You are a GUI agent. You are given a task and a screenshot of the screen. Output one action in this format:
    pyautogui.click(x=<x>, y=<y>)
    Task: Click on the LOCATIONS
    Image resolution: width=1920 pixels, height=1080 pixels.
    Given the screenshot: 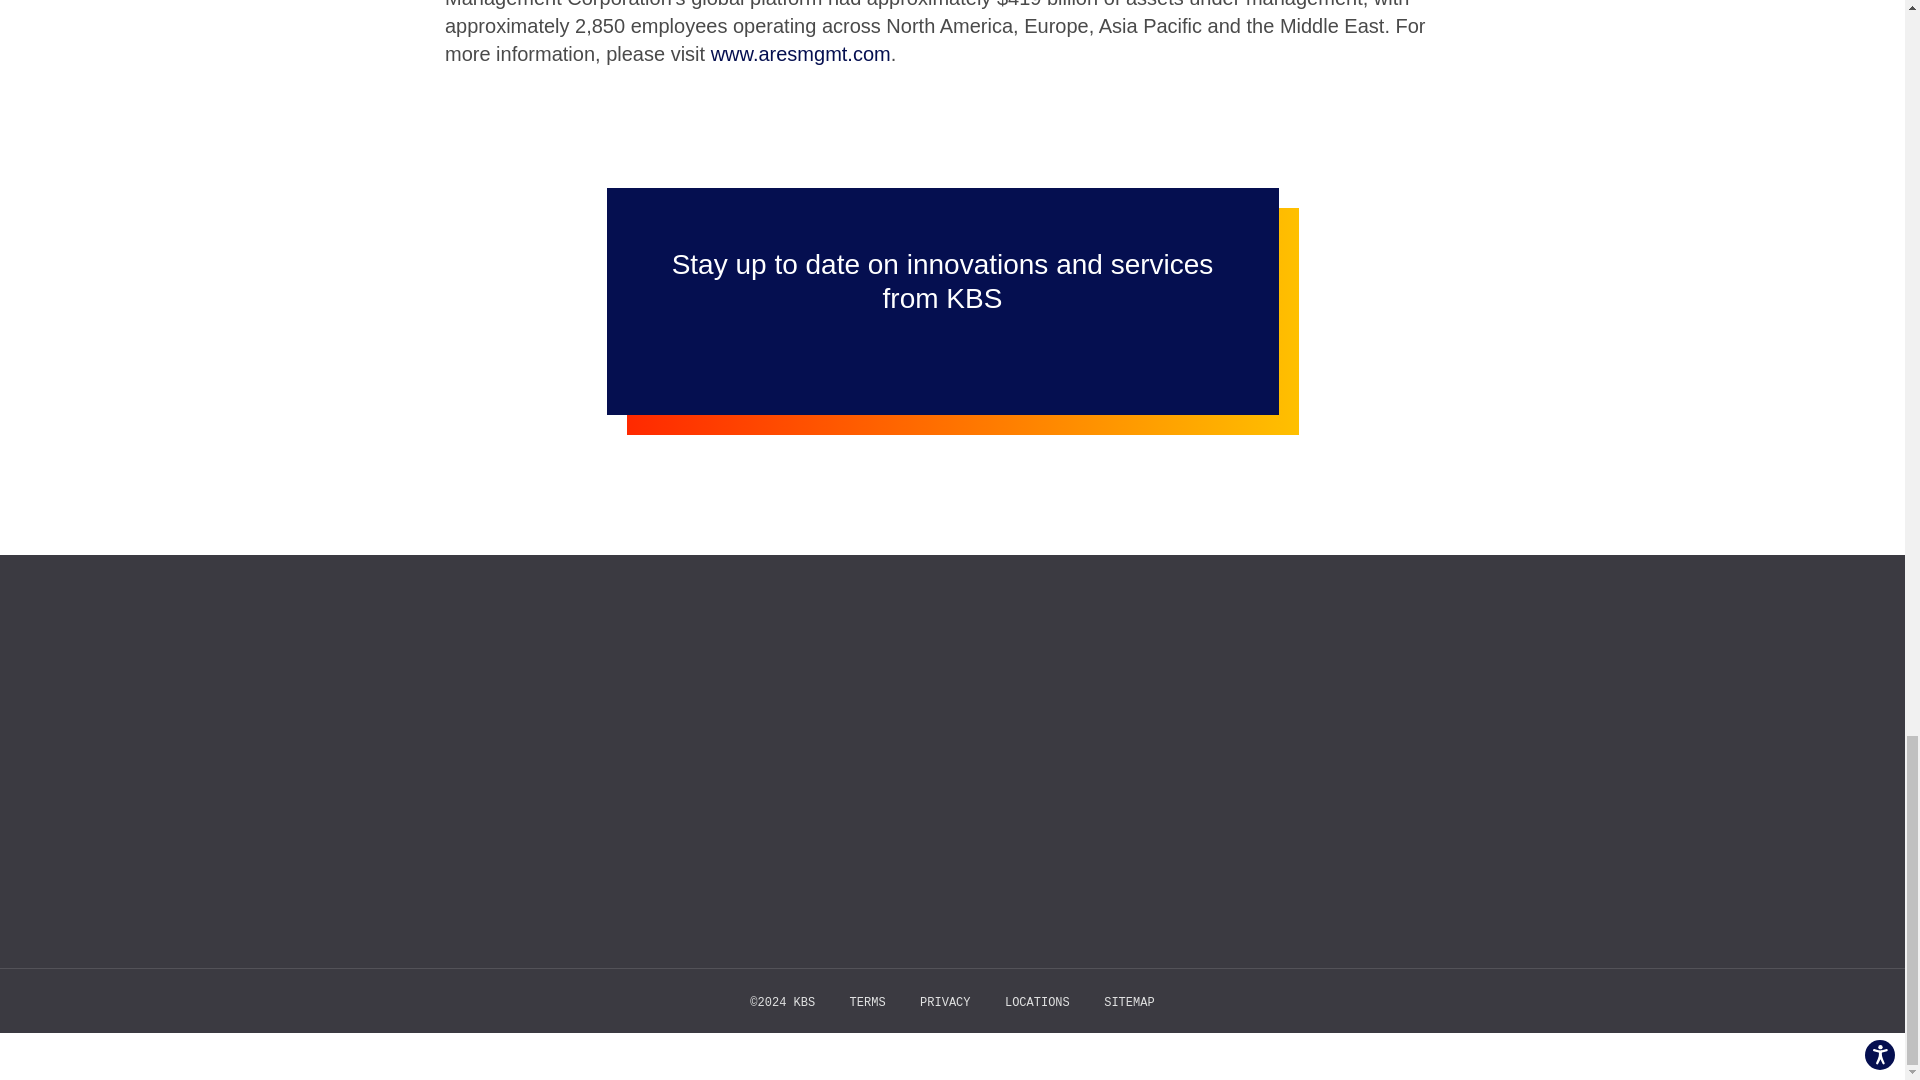 What is the action you would take?
    pyautogui.click(x=1036, y=1002)
    